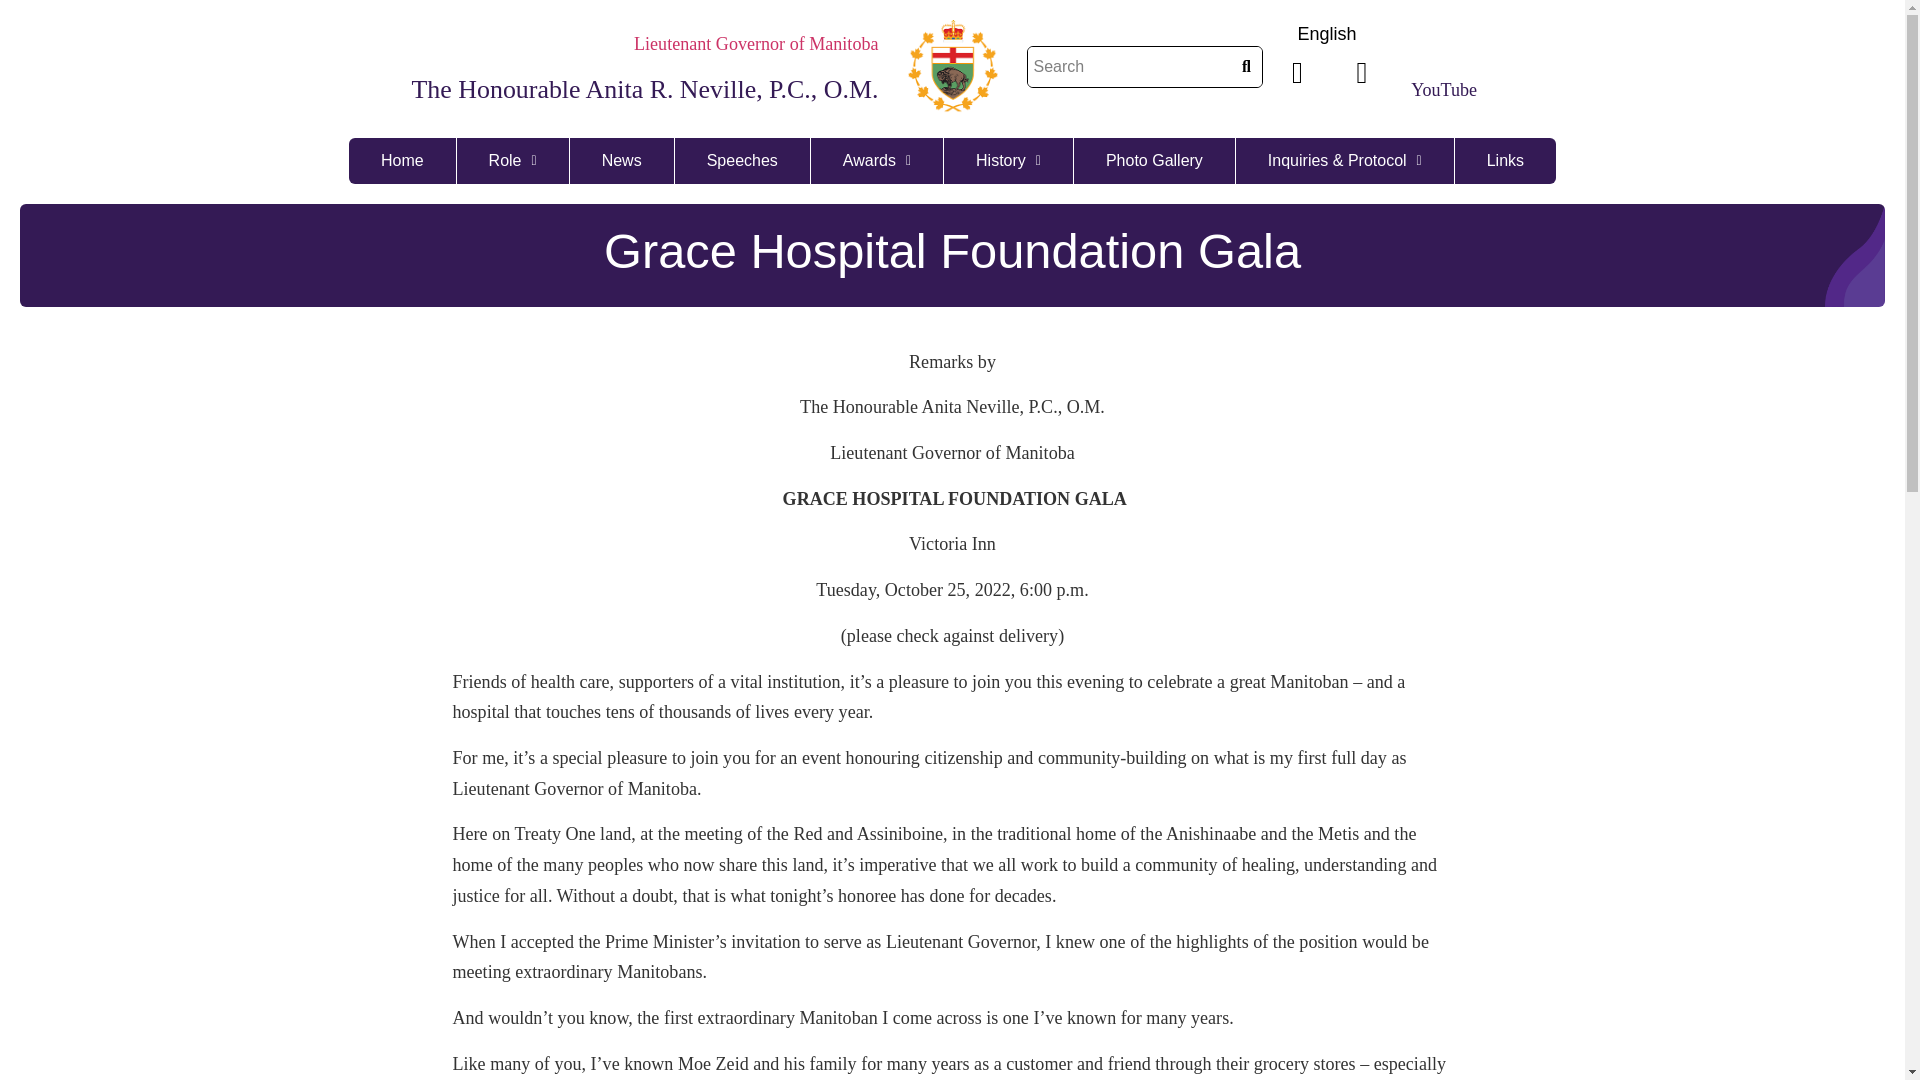 The image size is (1920, 1080). Describe the element at coordinates (742, 160) in the screenshot. I see `Speeches` at that location.